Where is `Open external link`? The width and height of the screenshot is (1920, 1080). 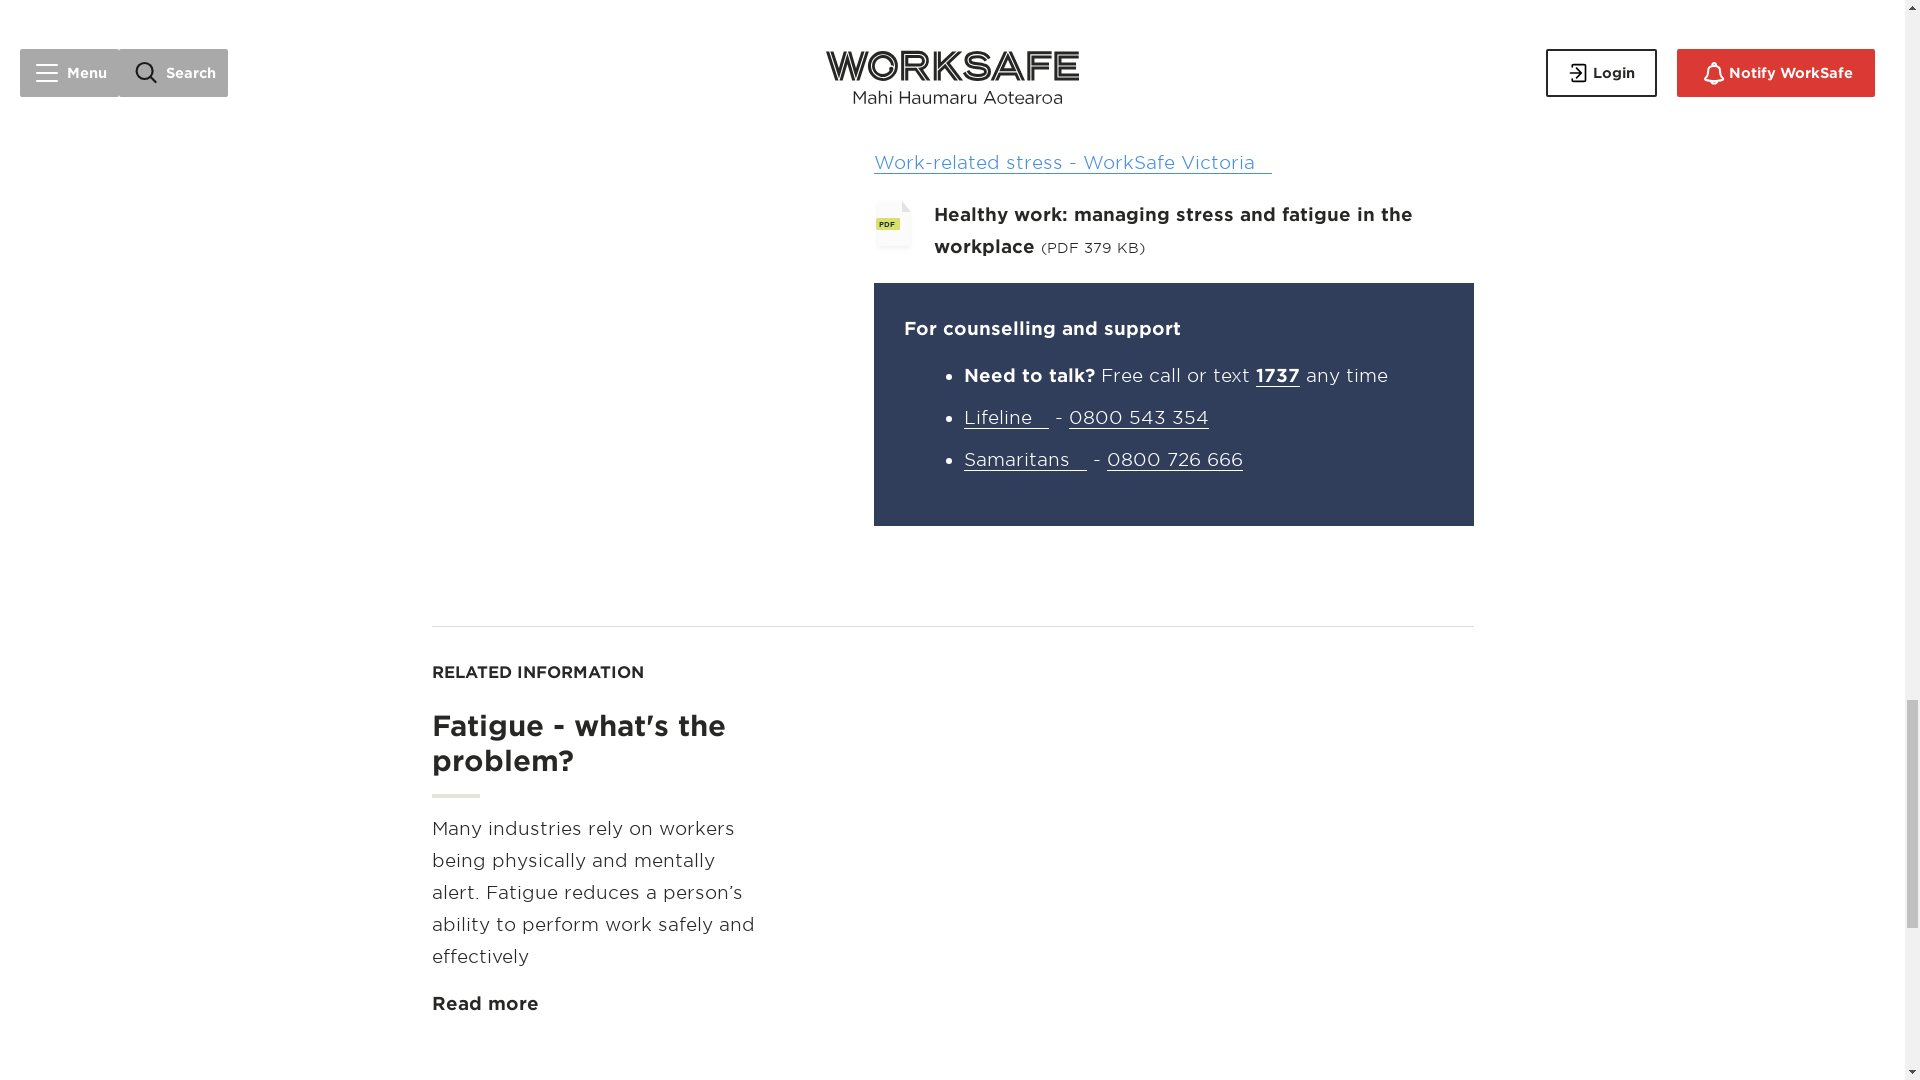
Open external link is located at coordinates (1024, 460).